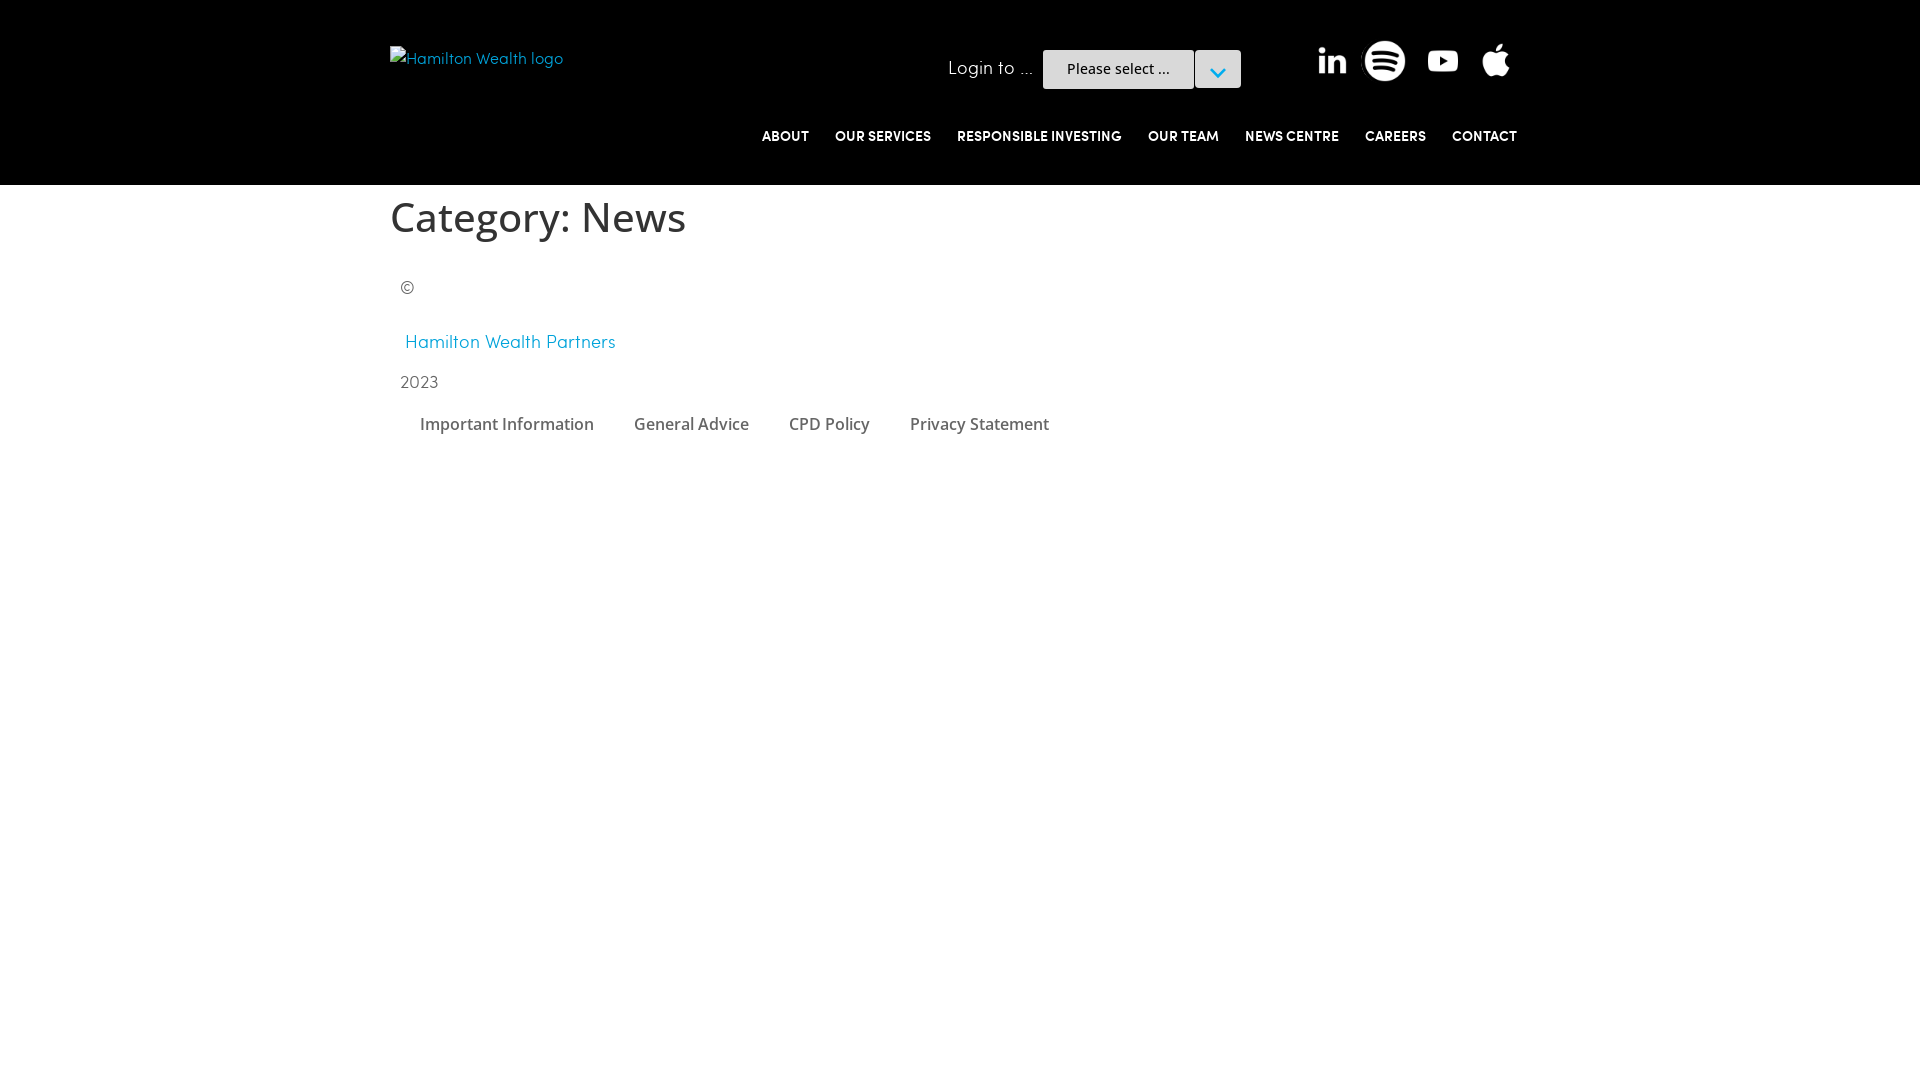  What do you see at coordinates (1292, 135) in the screenshot?
I see `NEWS CENTRE` at bounding box center [1292, 135].